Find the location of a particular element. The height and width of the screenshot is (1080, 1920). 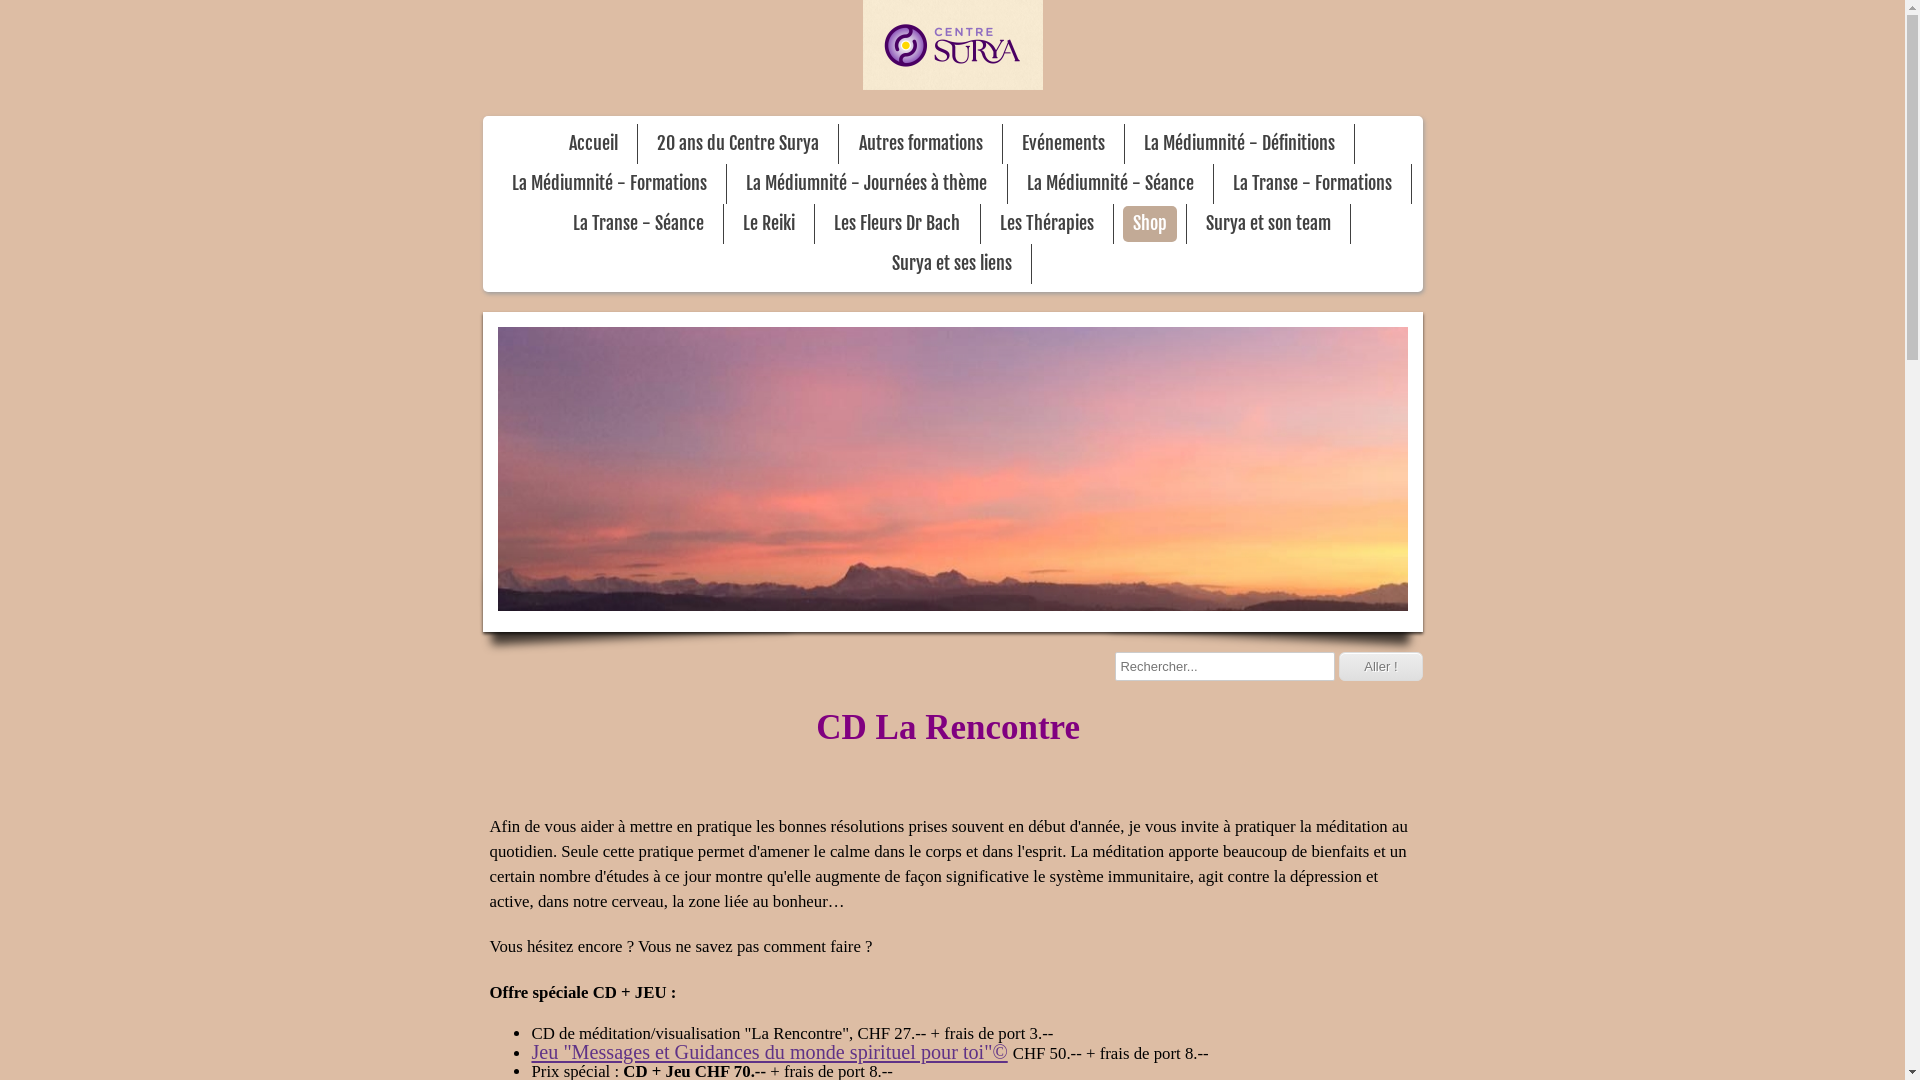

Le Reiki is located at coordinates (769, 224).